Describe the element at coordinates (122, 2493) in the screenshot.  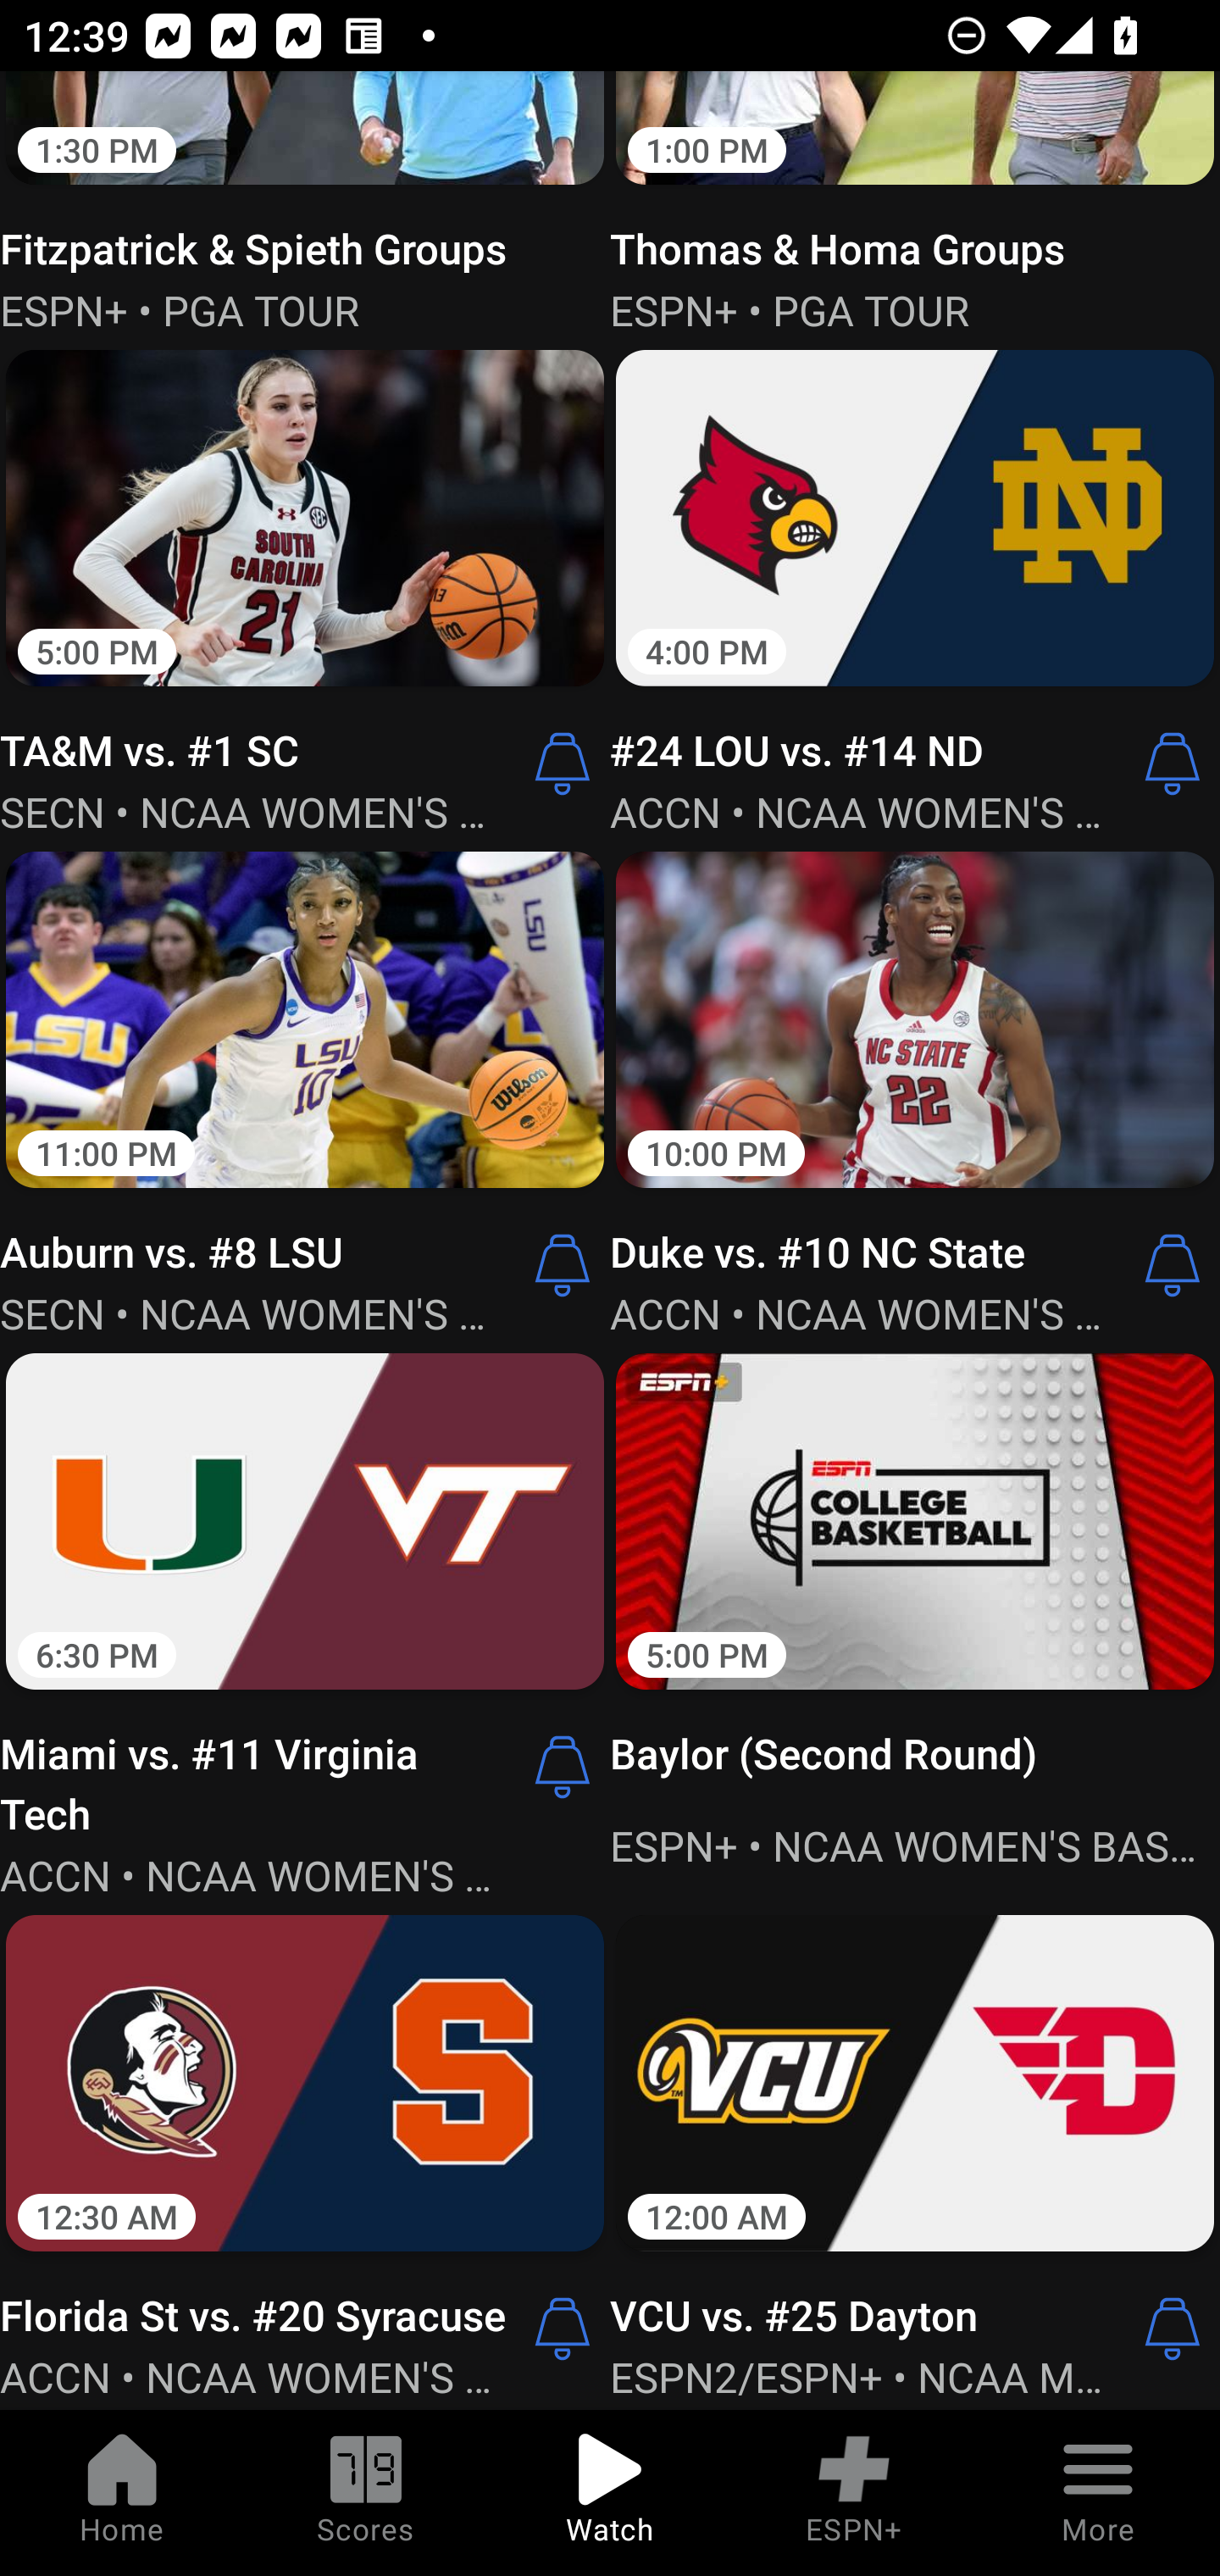
I see `Home` at that location.